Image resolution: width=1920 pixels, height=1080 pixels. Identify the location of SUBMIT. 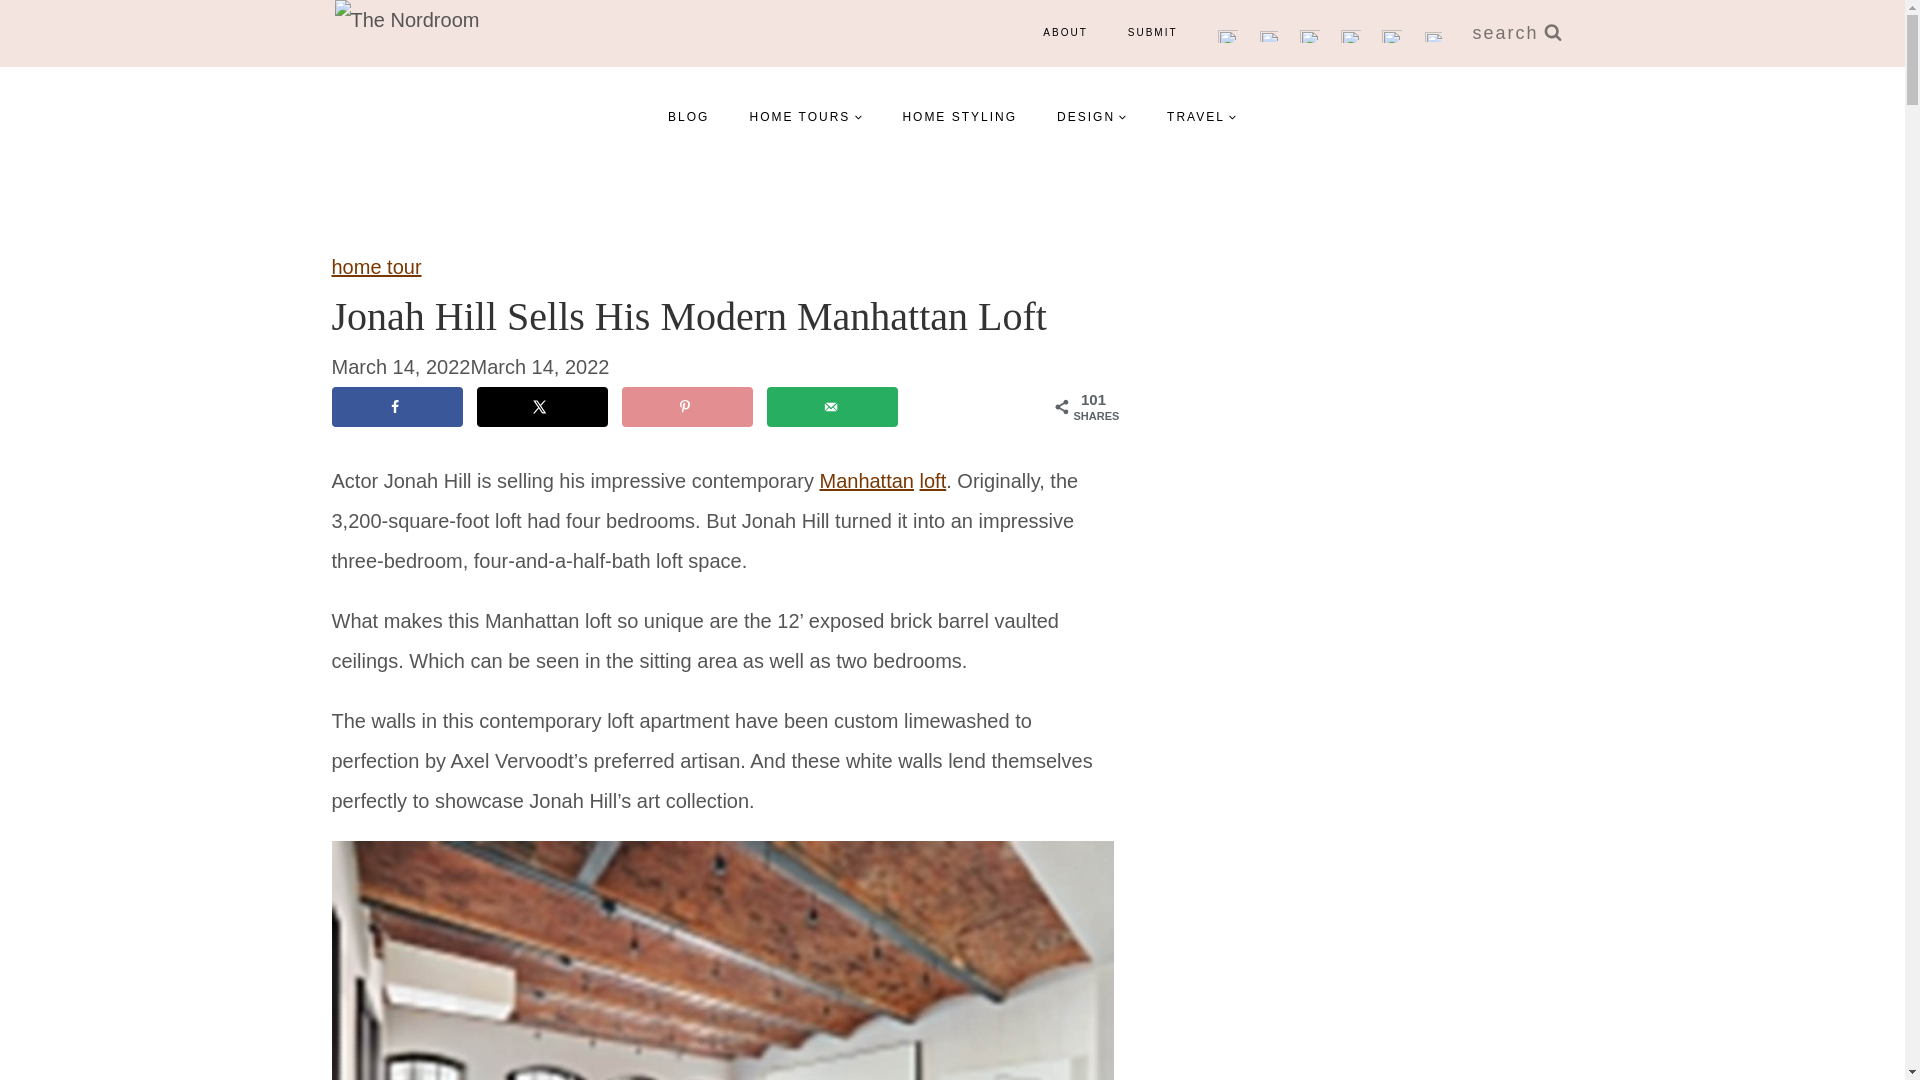
(1152, 32).